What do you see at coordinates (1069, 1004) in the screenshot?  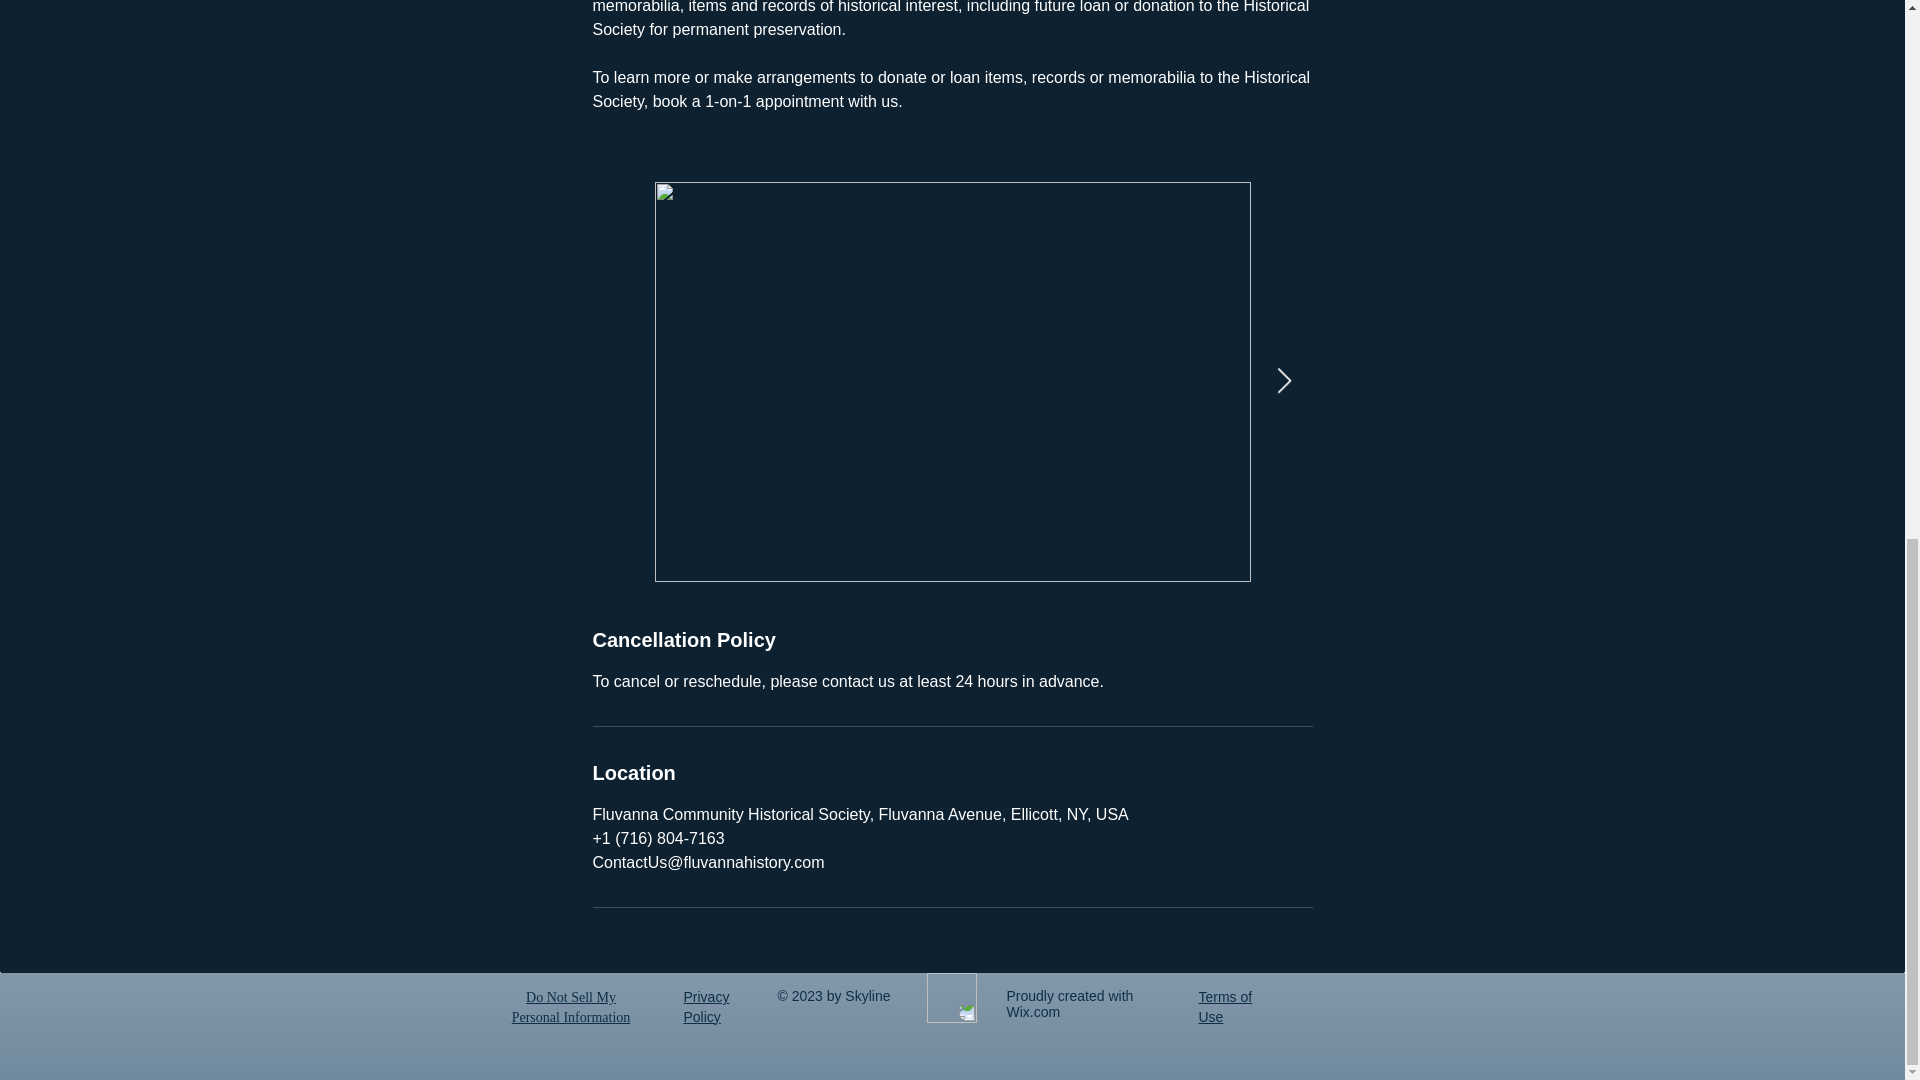 I see `Proudly created with Wix.com` at bounding box center [1069, 1004].